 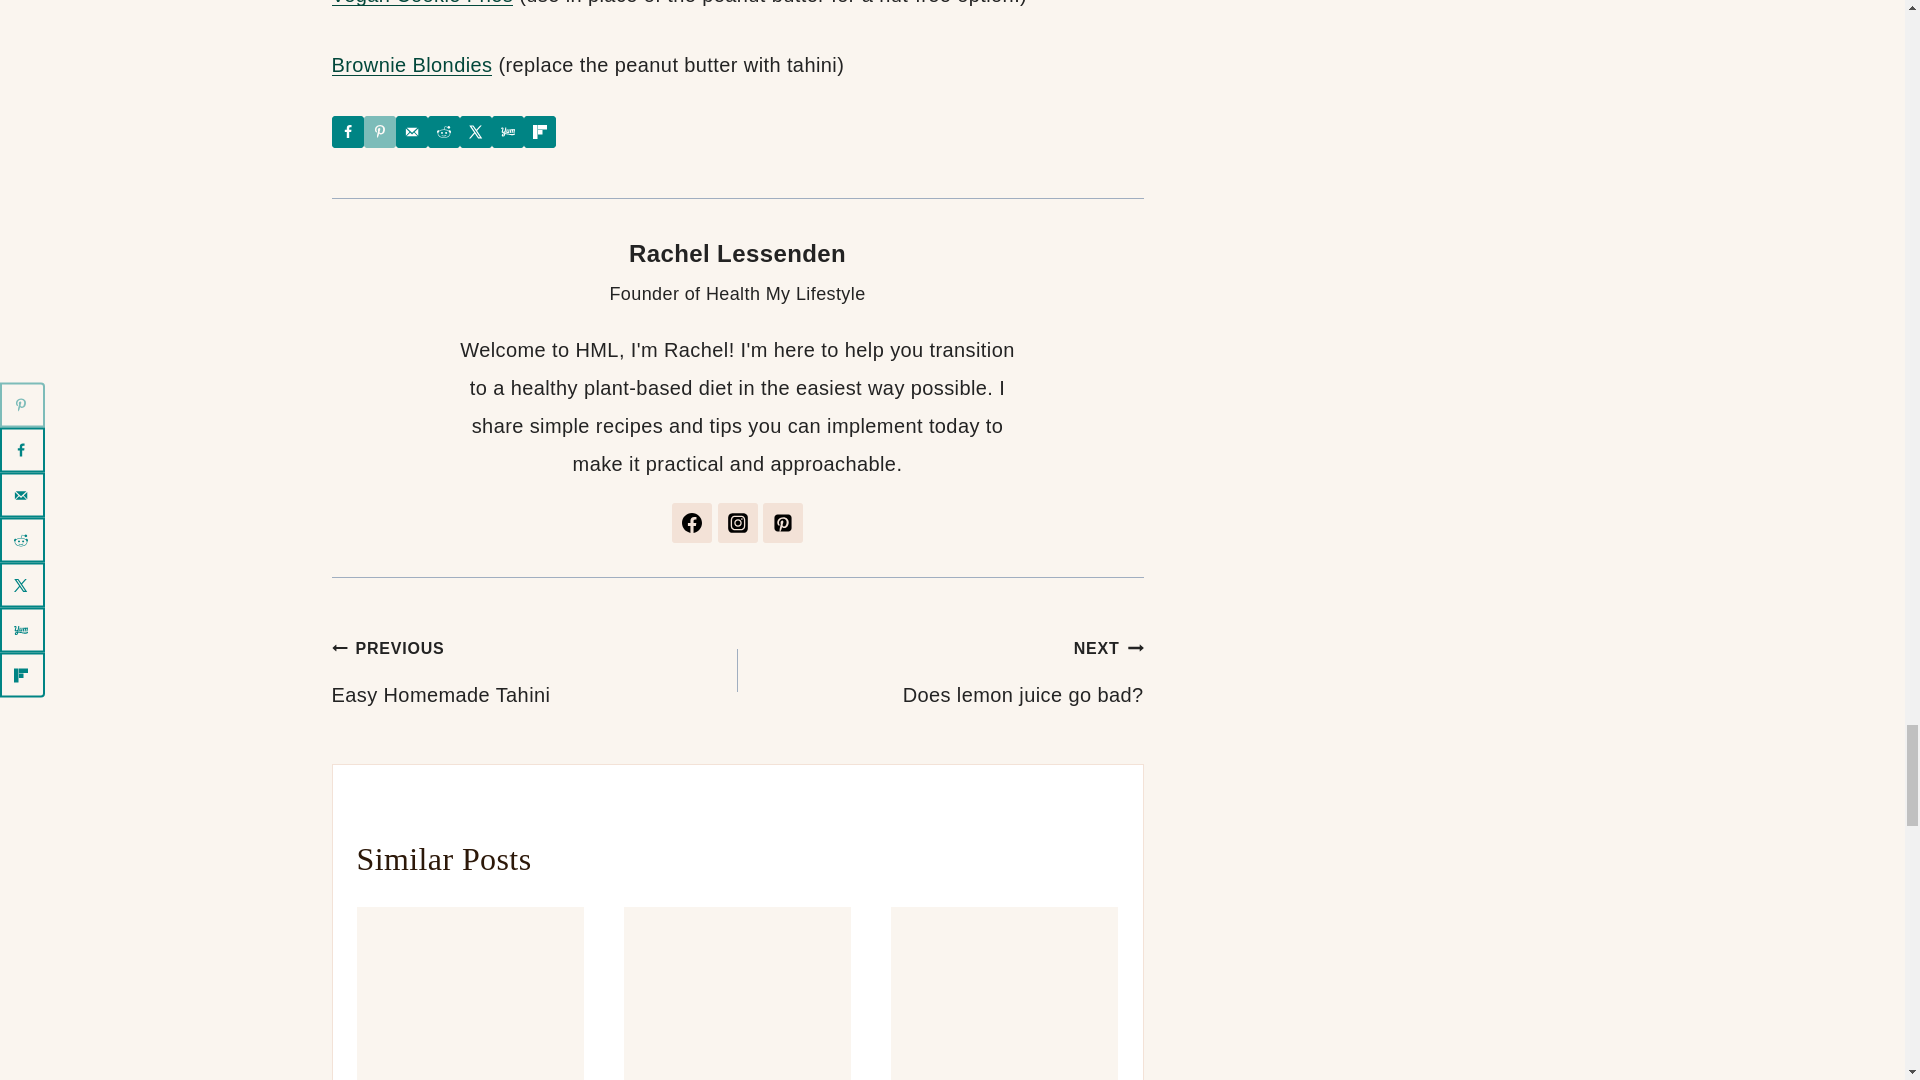 I want to click on Share on Reddit, so click(x=444, y=131).